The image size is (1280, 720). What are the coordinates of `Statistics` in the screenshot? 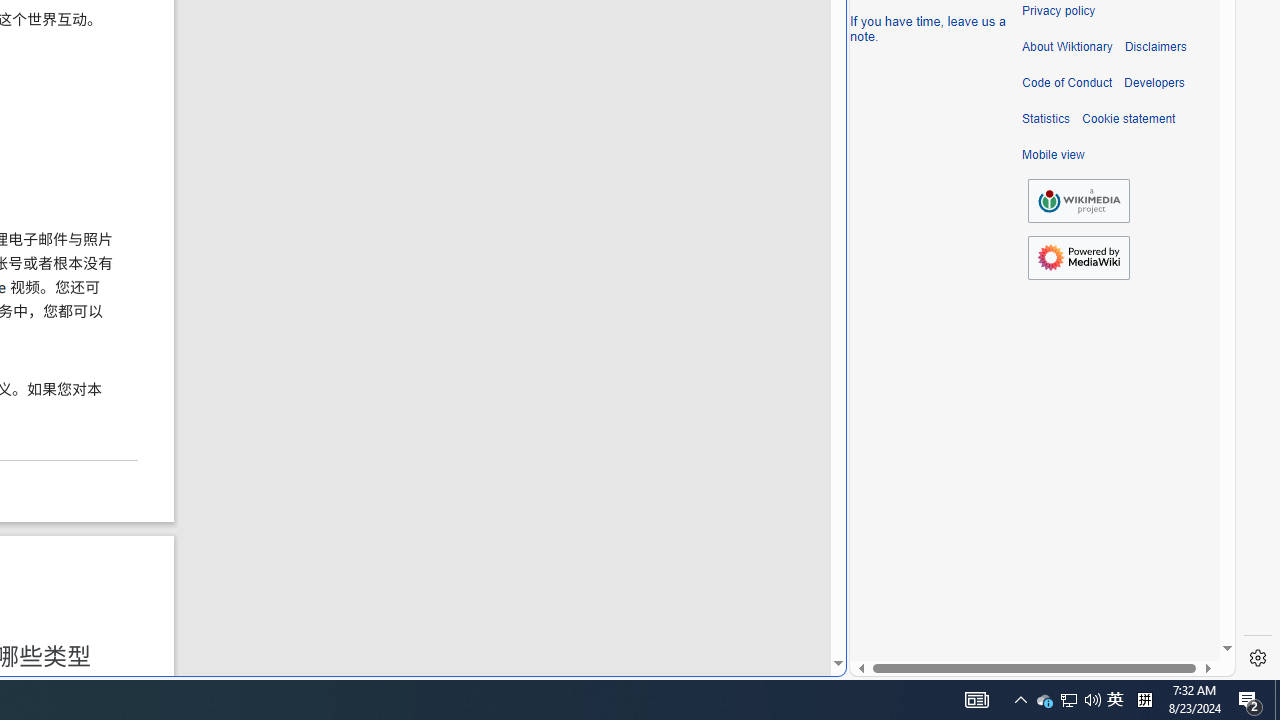 It's located at (1046, 119).